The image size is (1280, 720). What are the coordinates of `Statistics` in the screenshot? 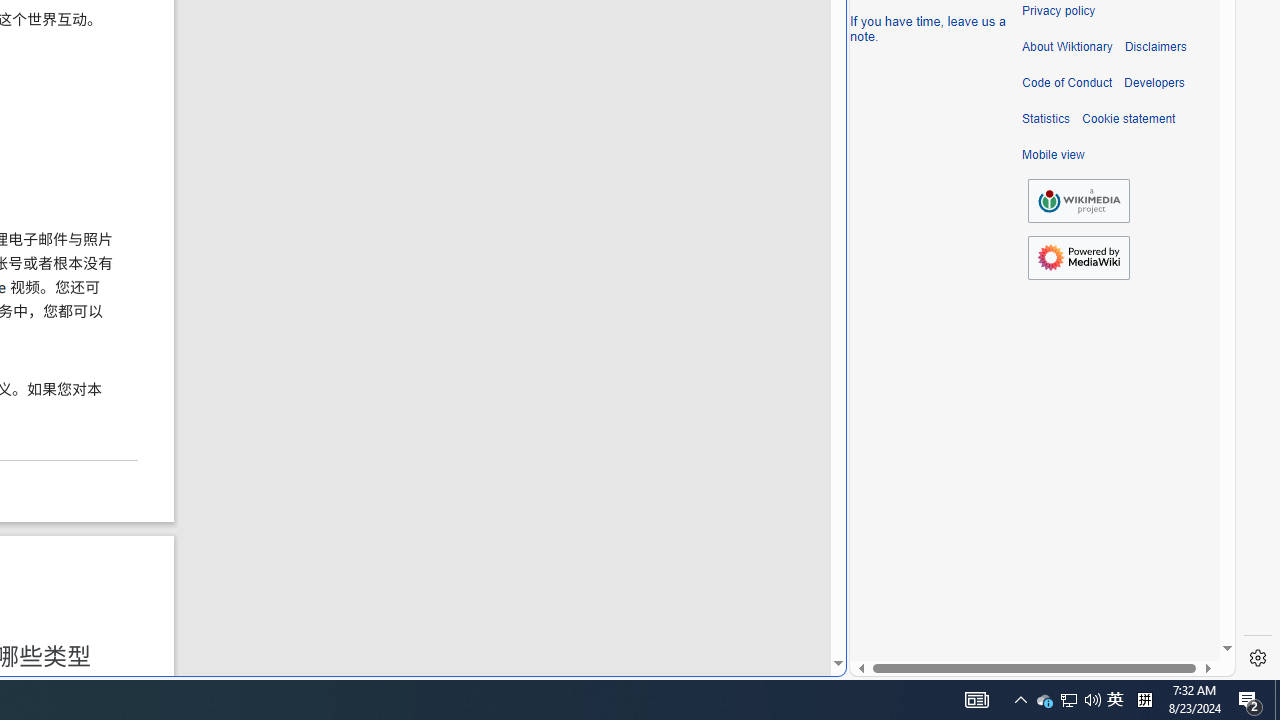 It's located at (1046, 119).